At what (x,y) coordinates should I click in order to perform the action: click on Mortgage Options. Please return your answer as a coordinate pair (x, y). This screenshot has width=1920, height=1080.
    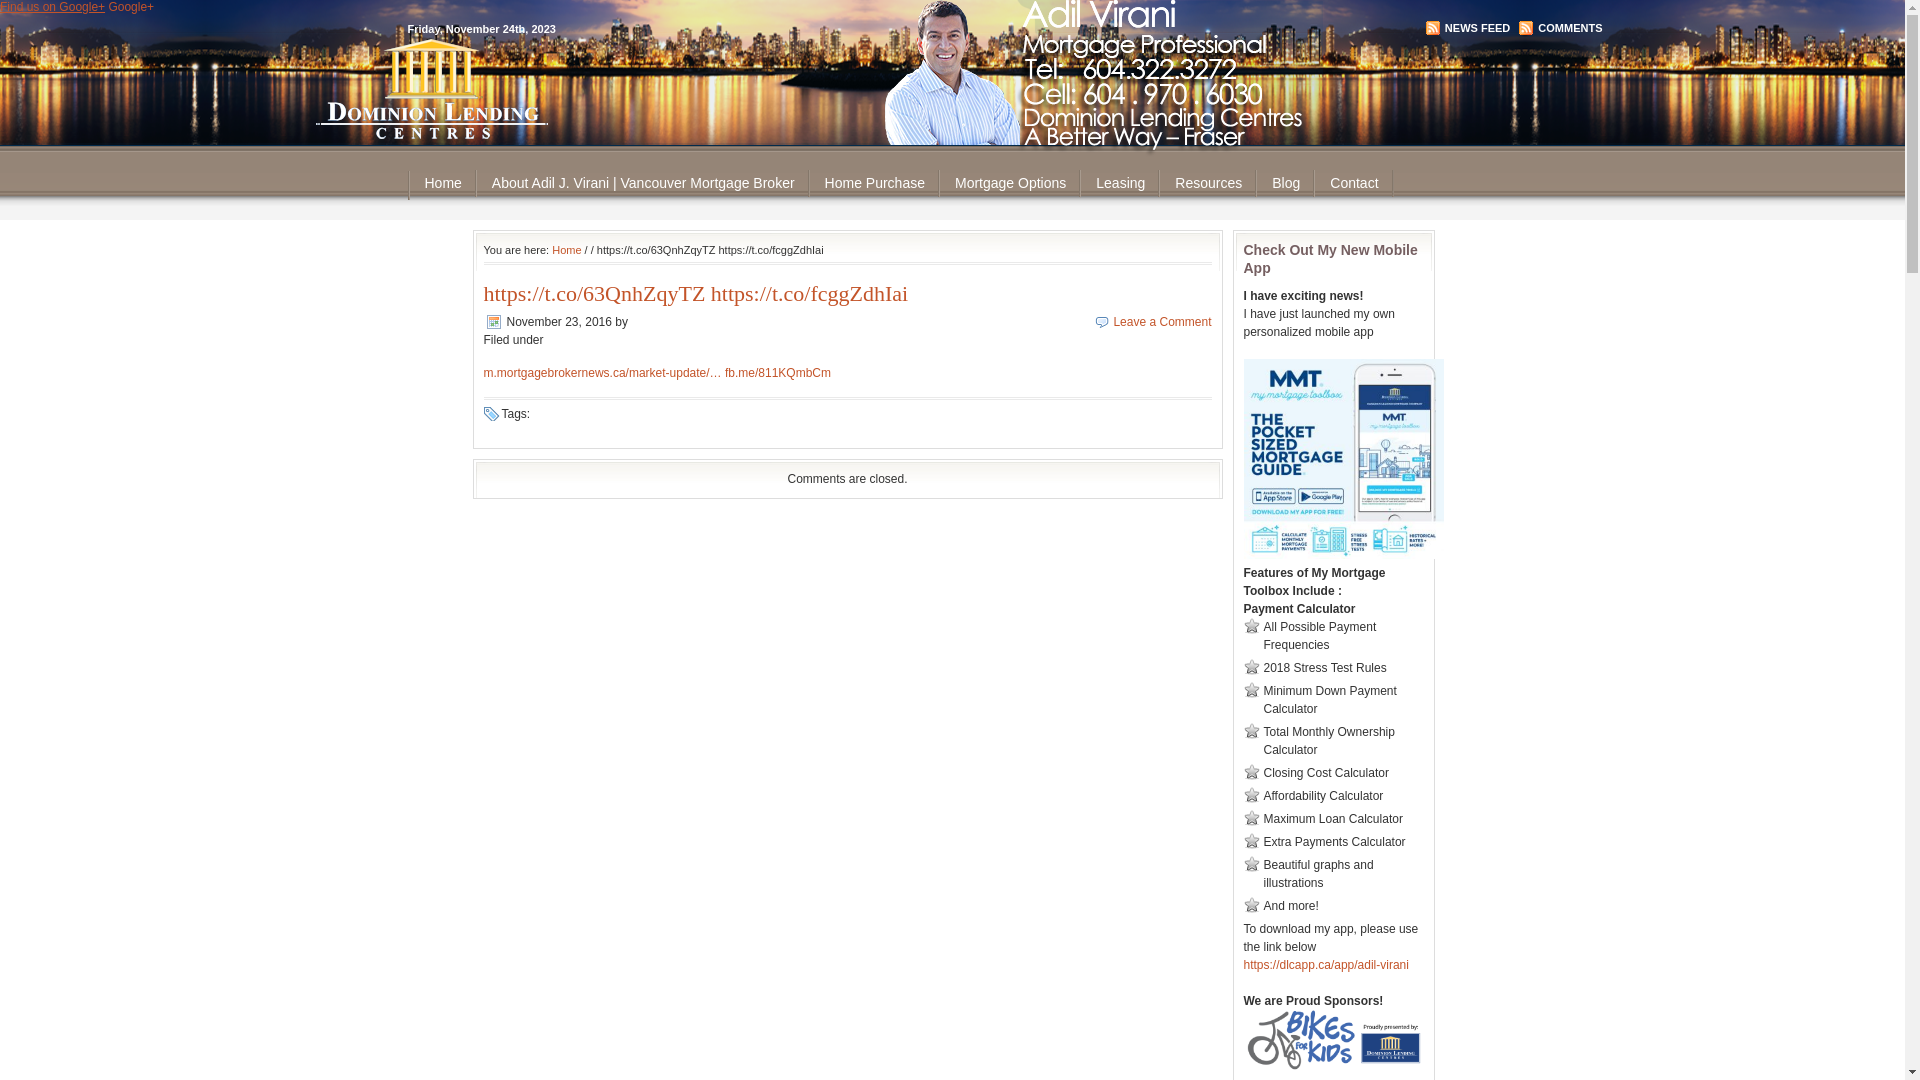
    Looking at the image, I should click on (1010, 184).